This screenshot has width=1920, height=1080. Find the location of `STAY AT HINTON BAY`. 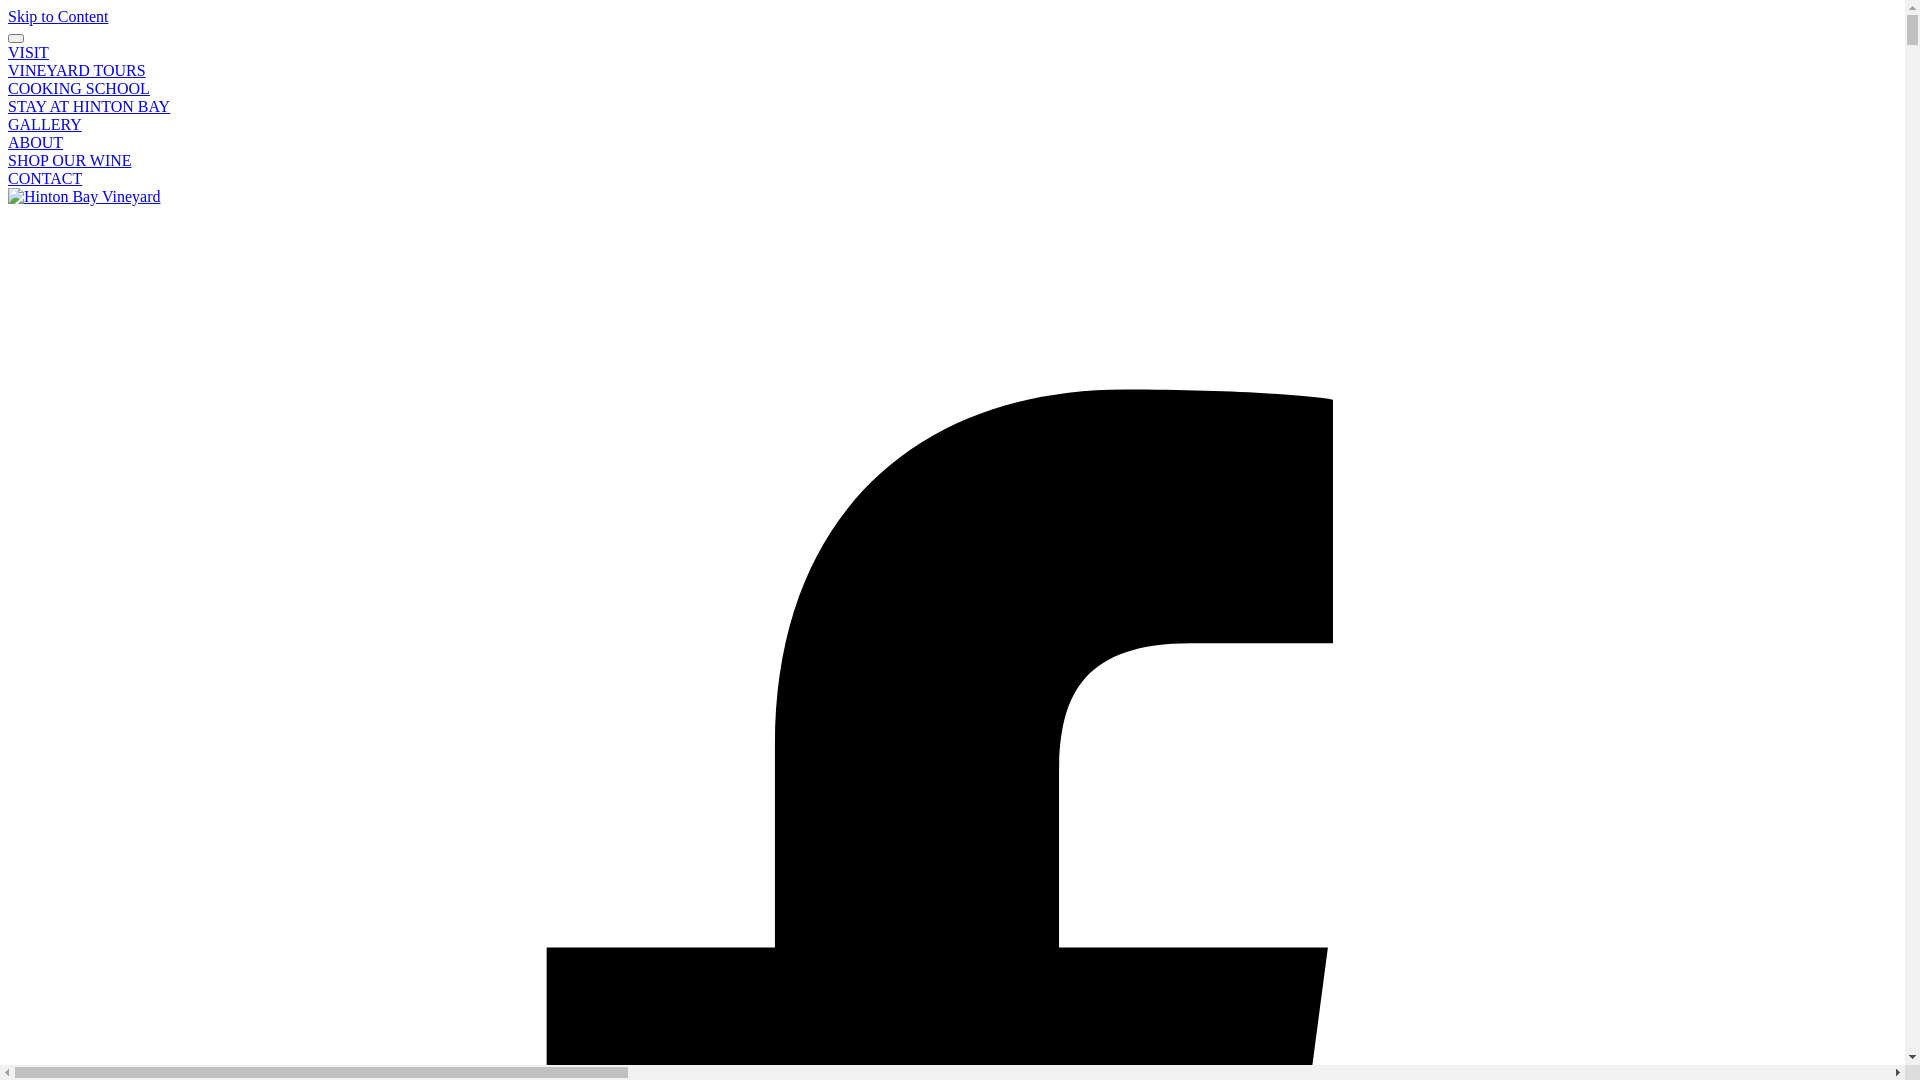

STAY AT HINTON BAY is located at coordinates (89, 106).